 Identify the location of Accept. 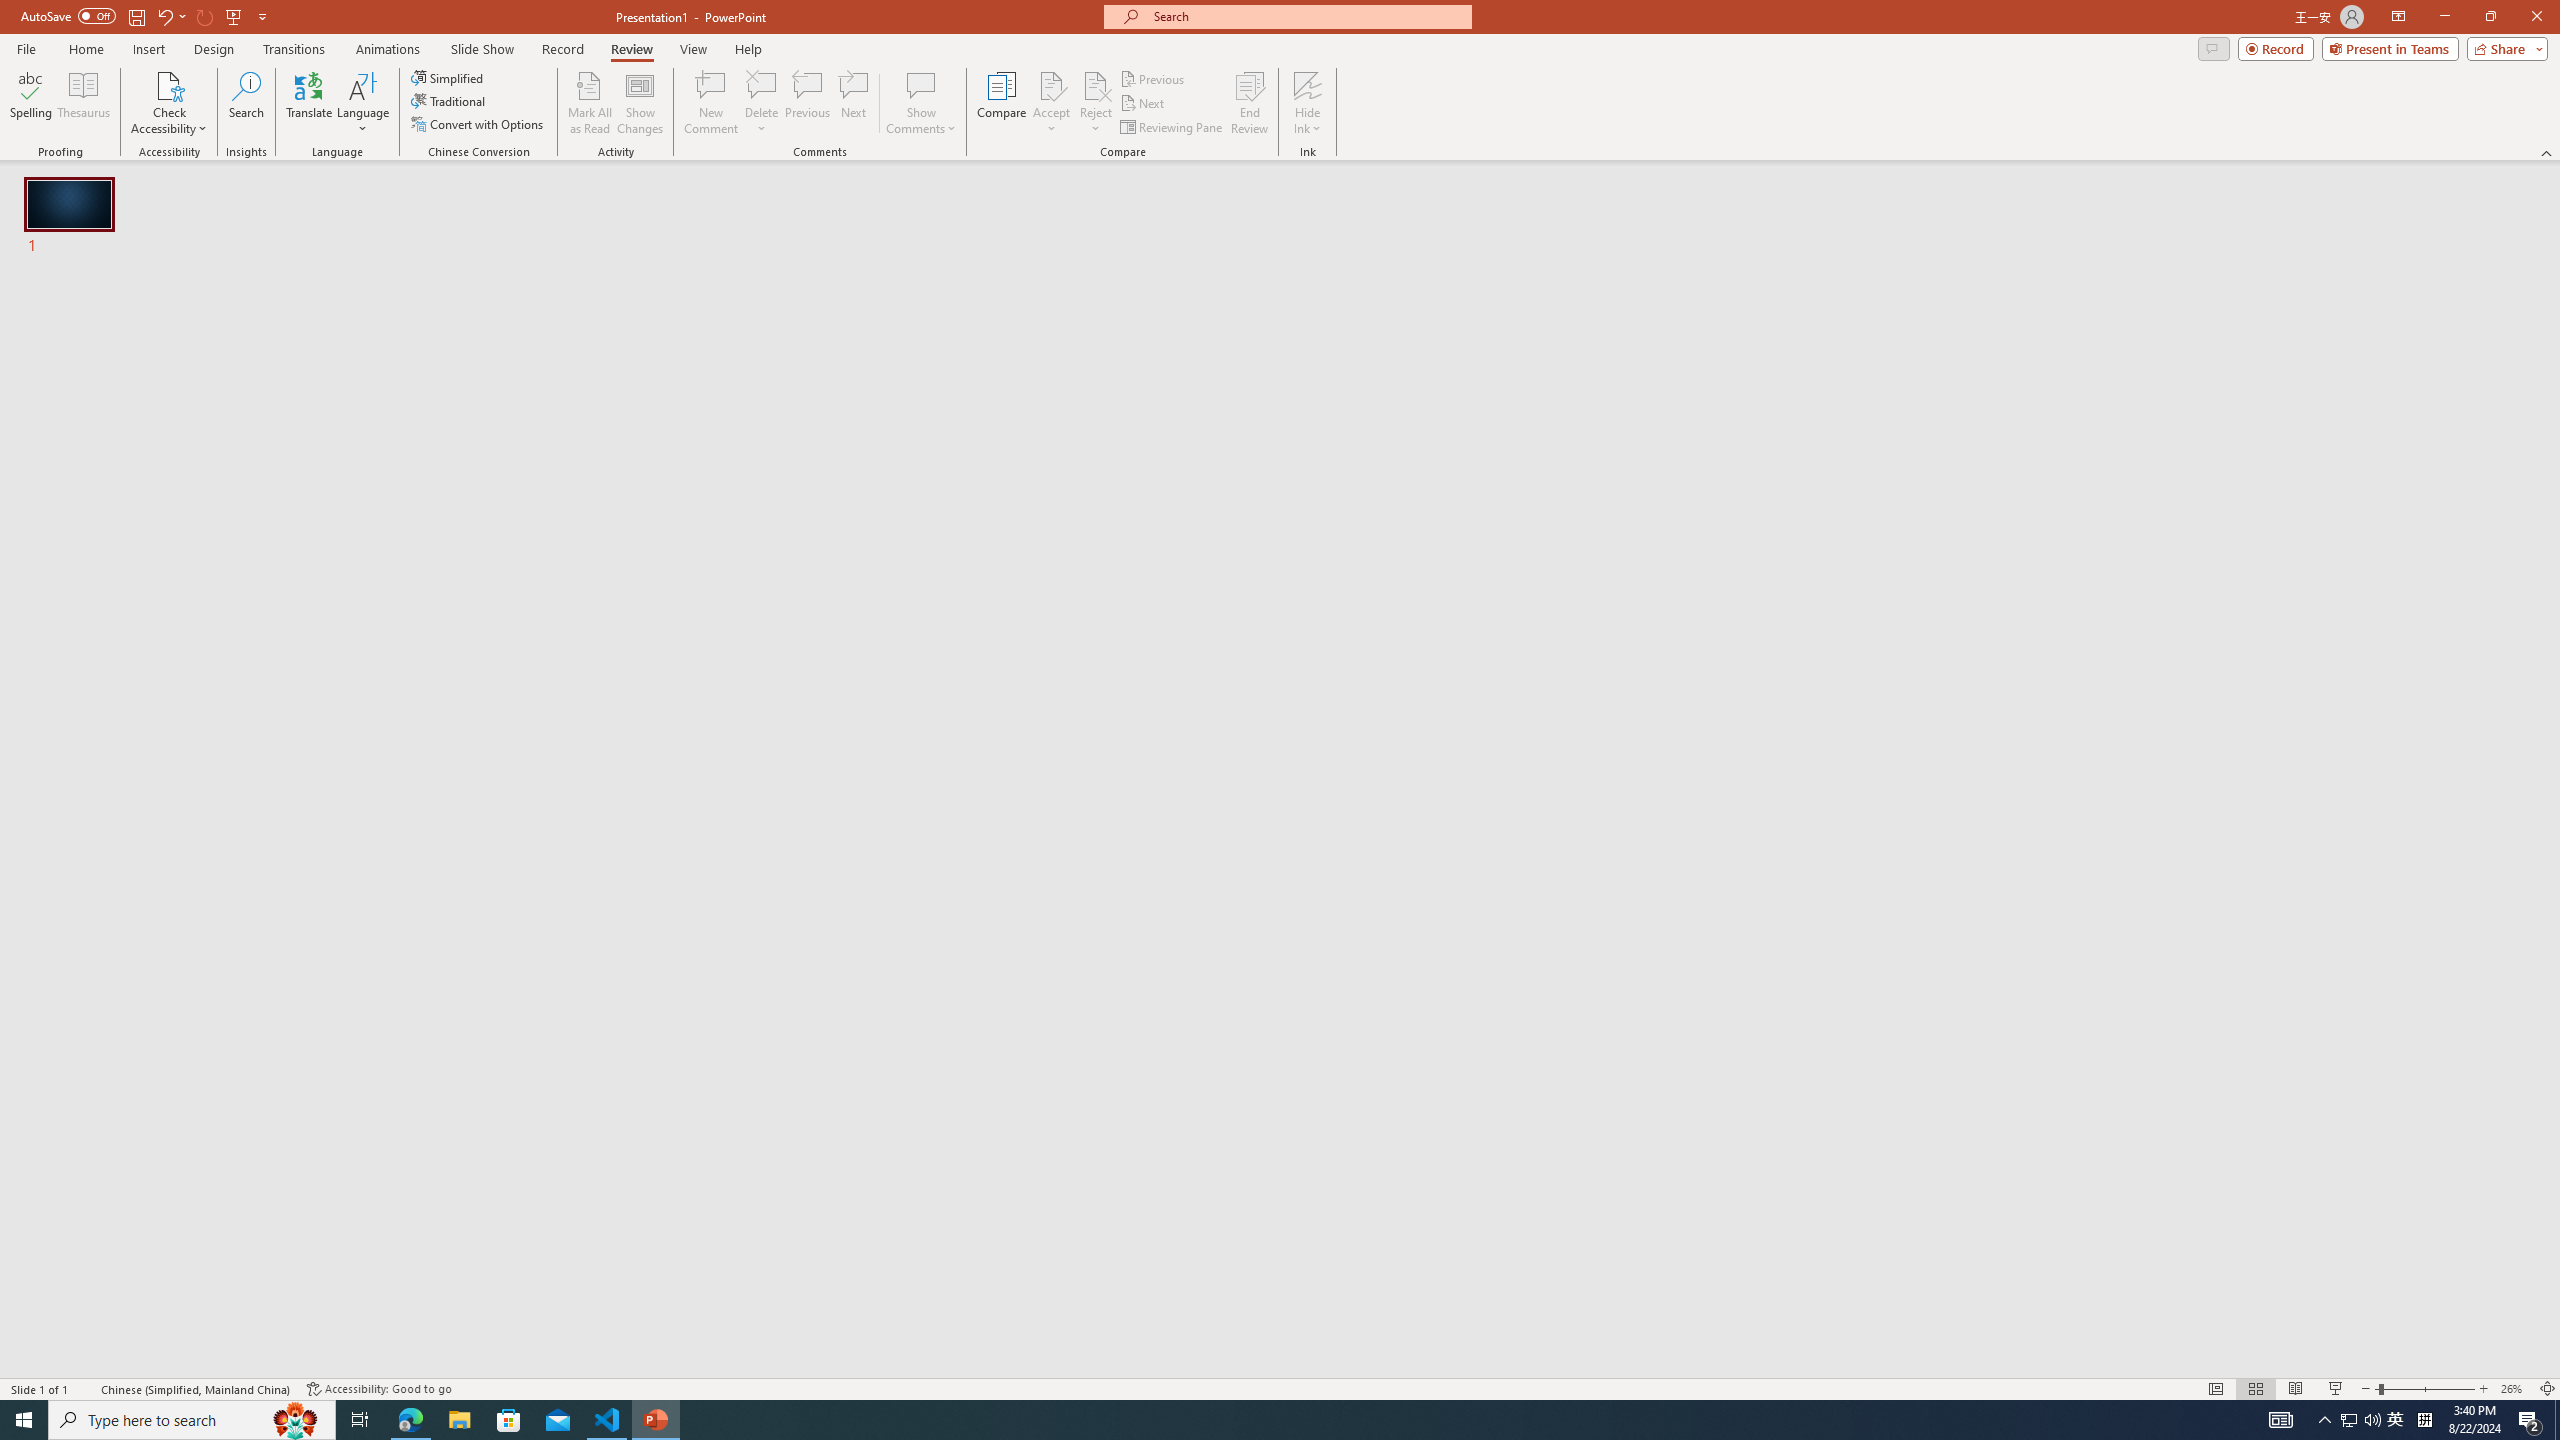
(1052, 103).